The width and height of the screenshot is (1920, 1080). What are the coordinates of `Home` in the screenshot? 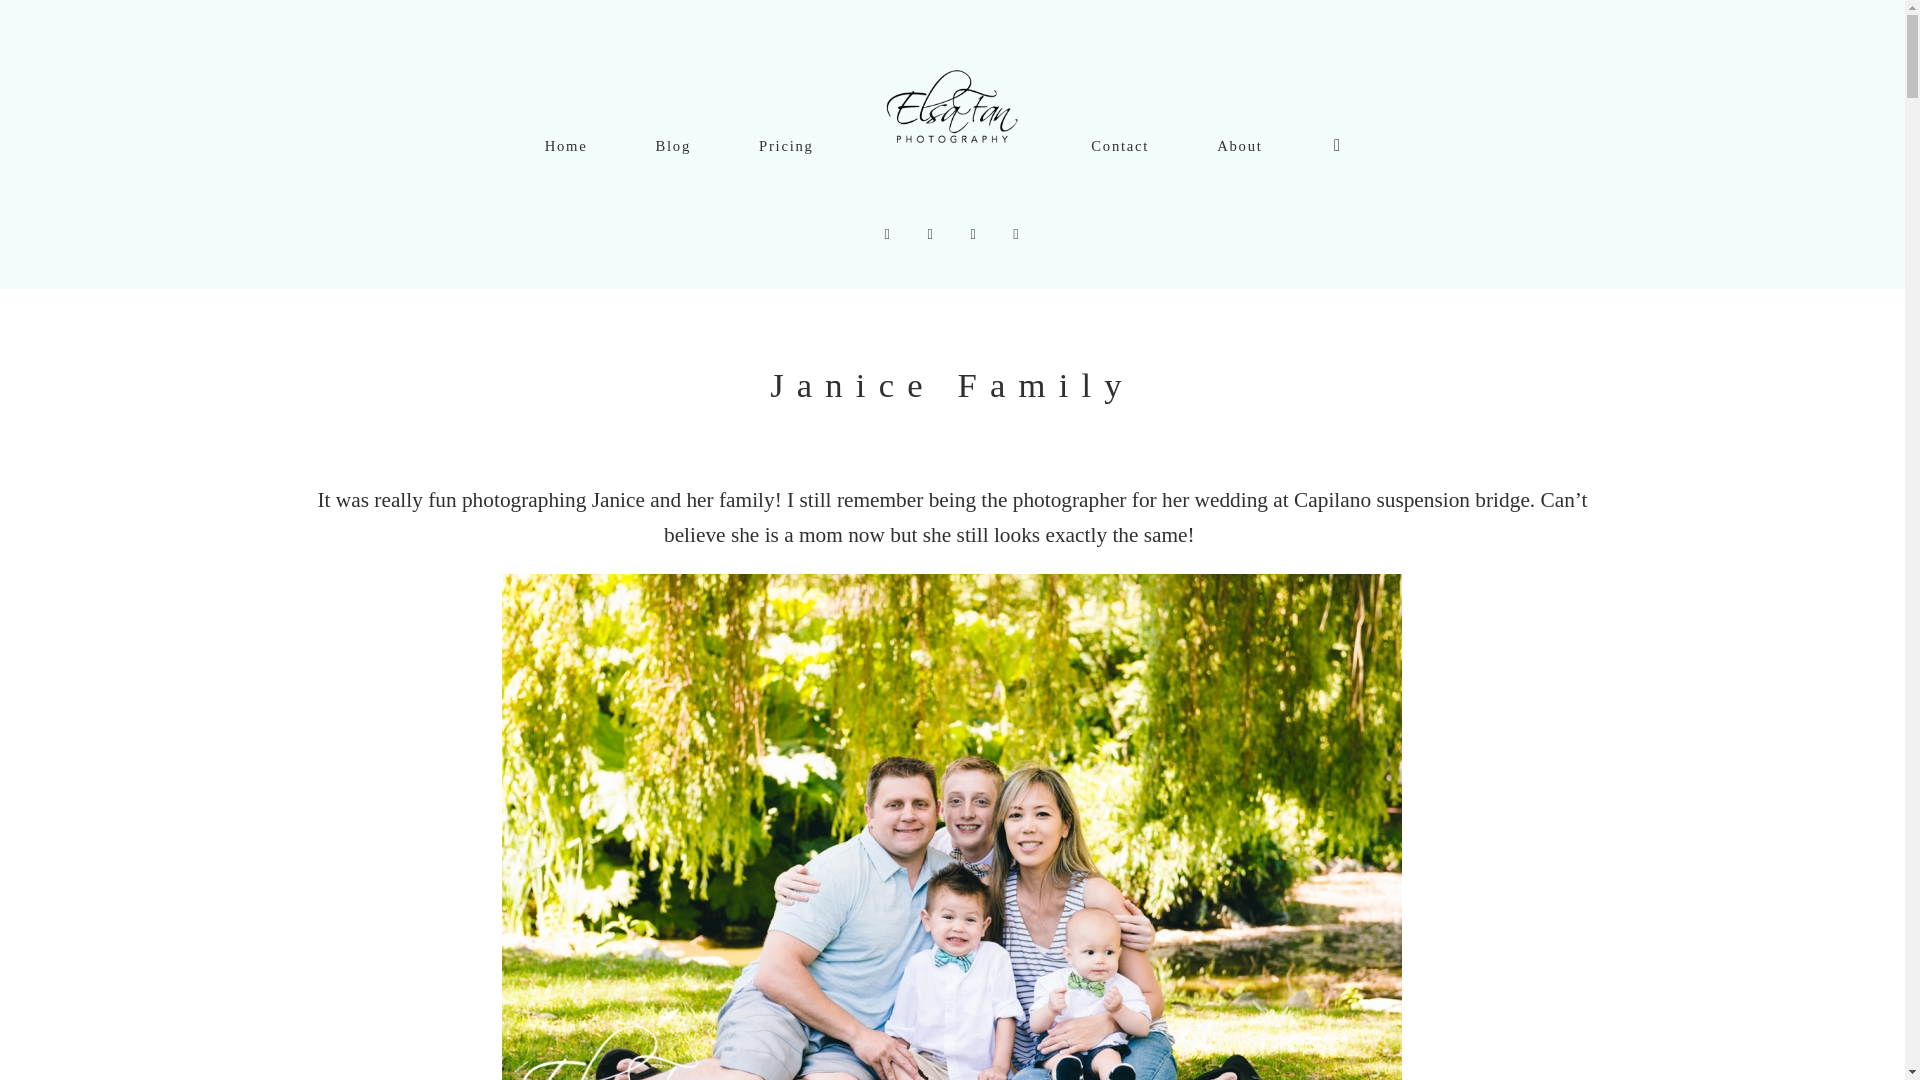 It's located at (566, 146).